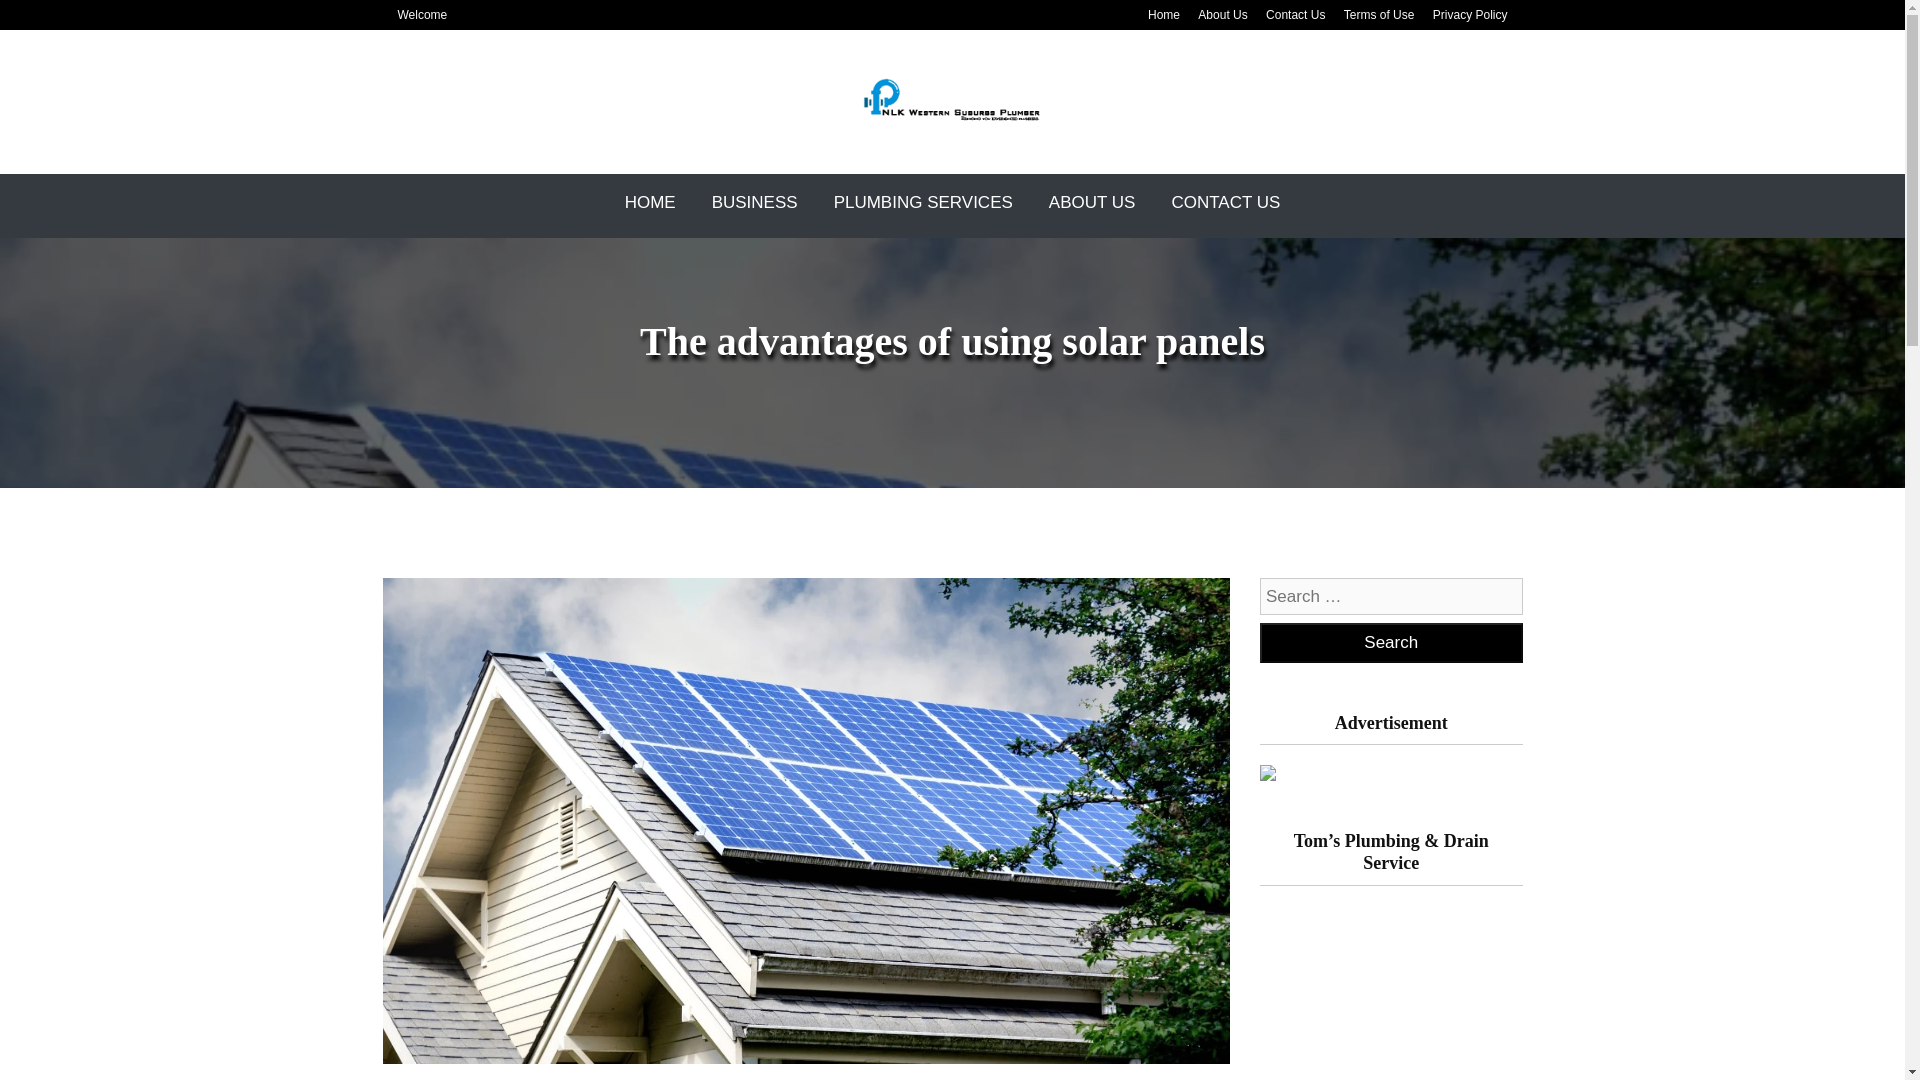 This screenshot has height=1080, width=1920. I want to click on About Us, so click(1222, 14).